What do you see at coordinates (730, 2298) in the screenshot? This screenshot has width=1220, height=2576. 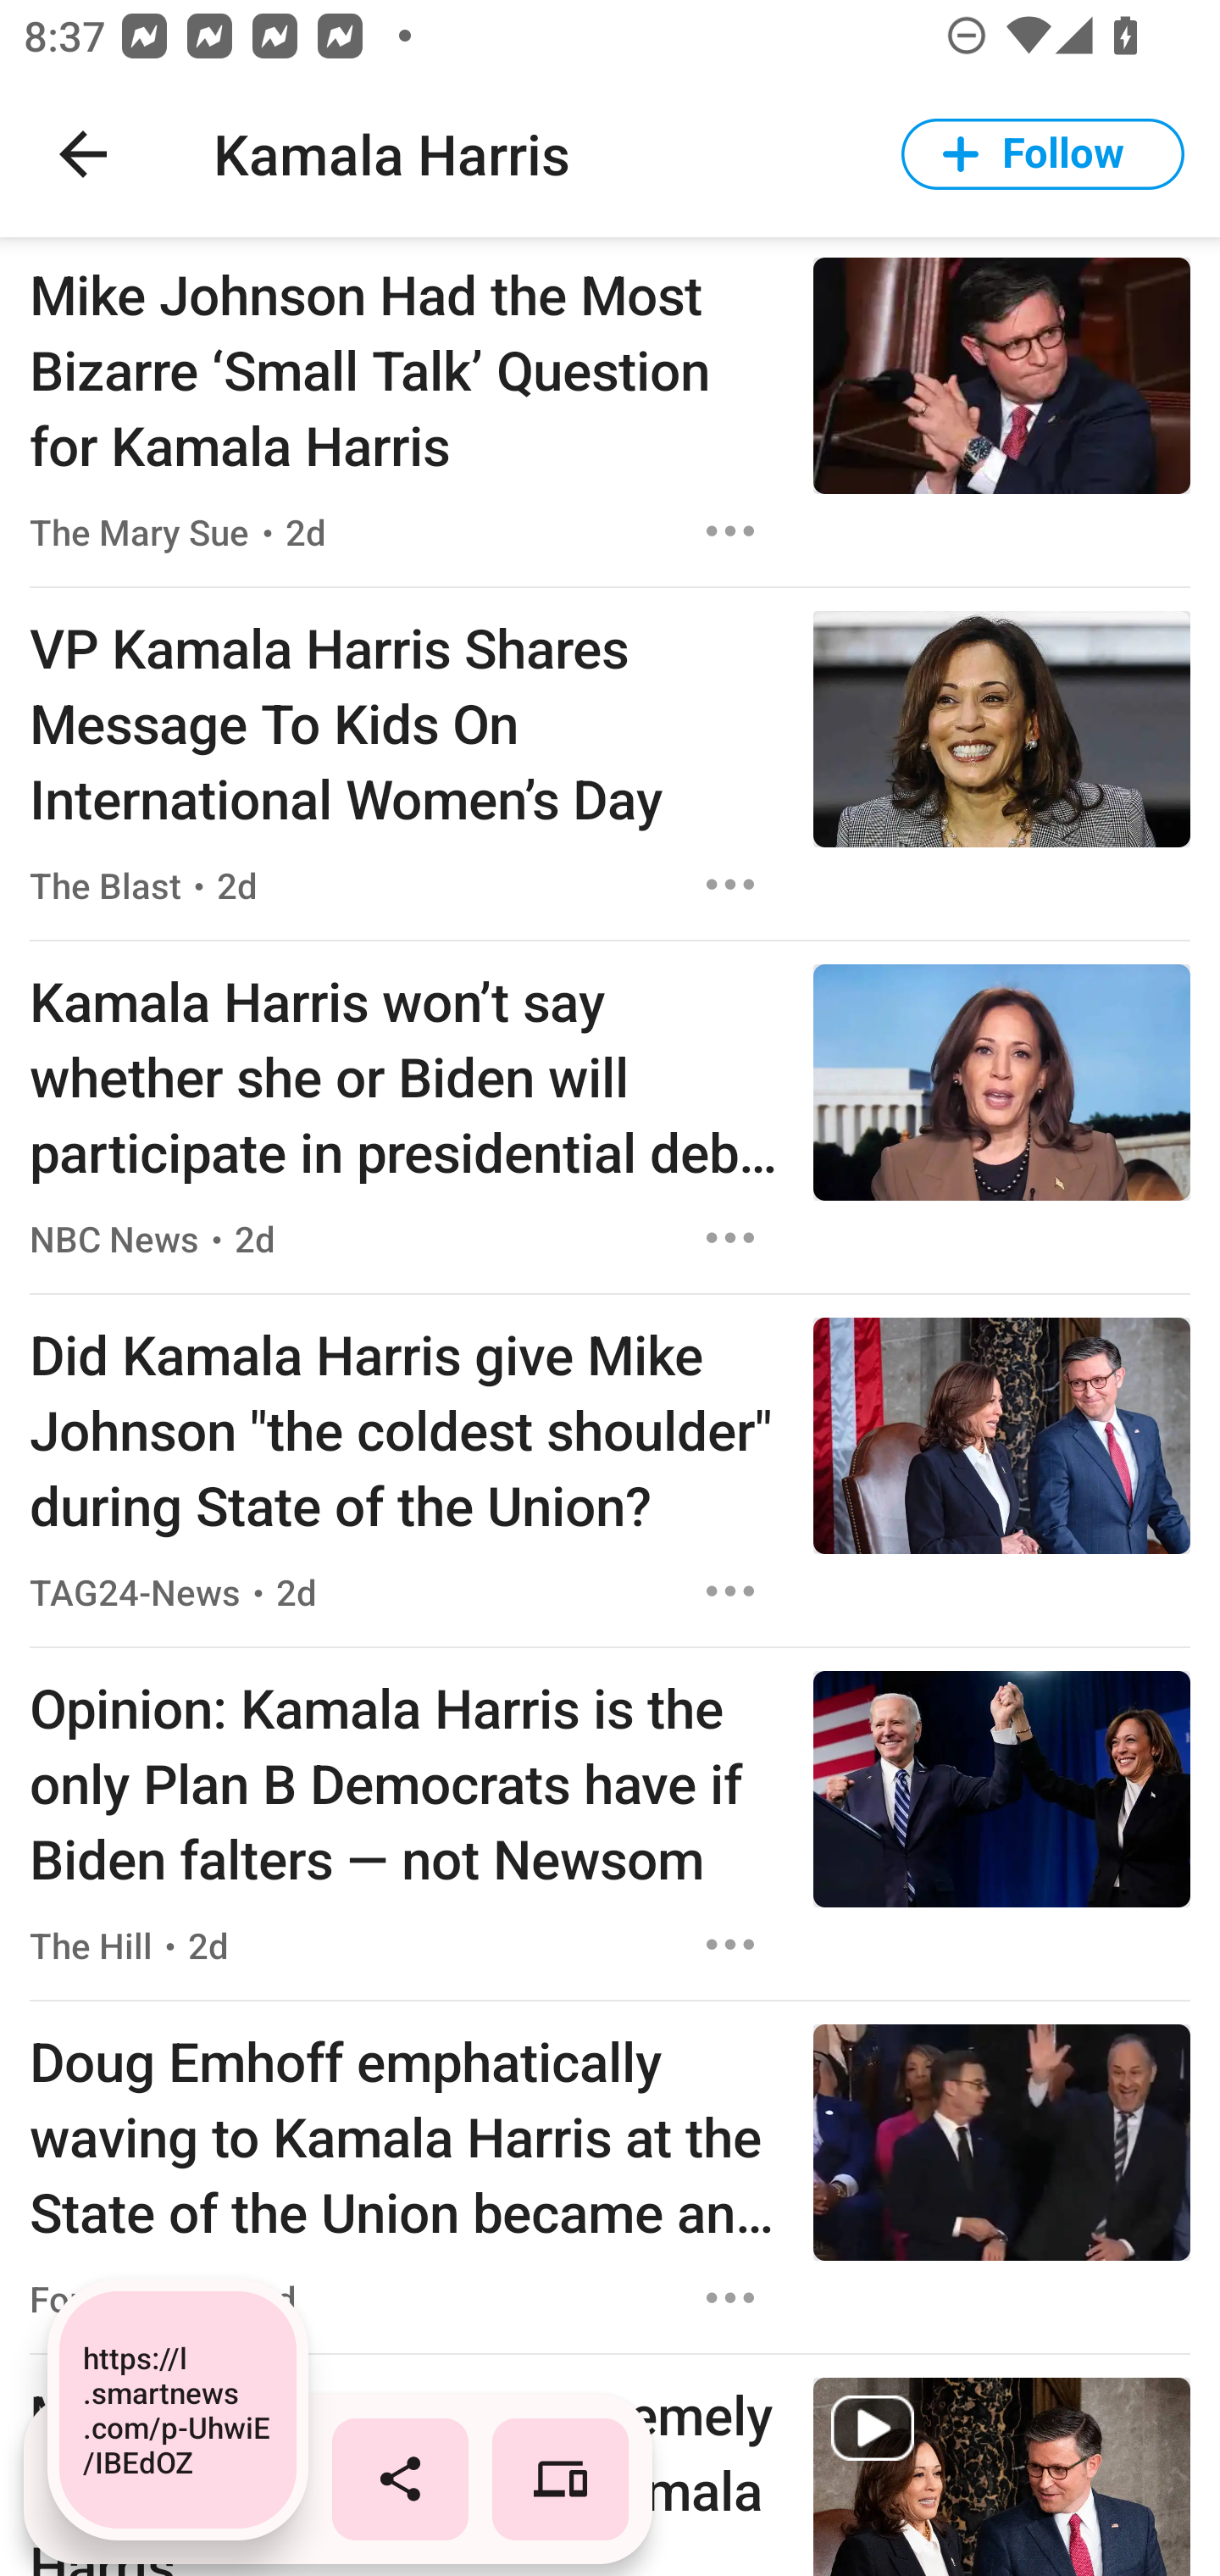 I see `Options` at bounding box center [730, 2298].